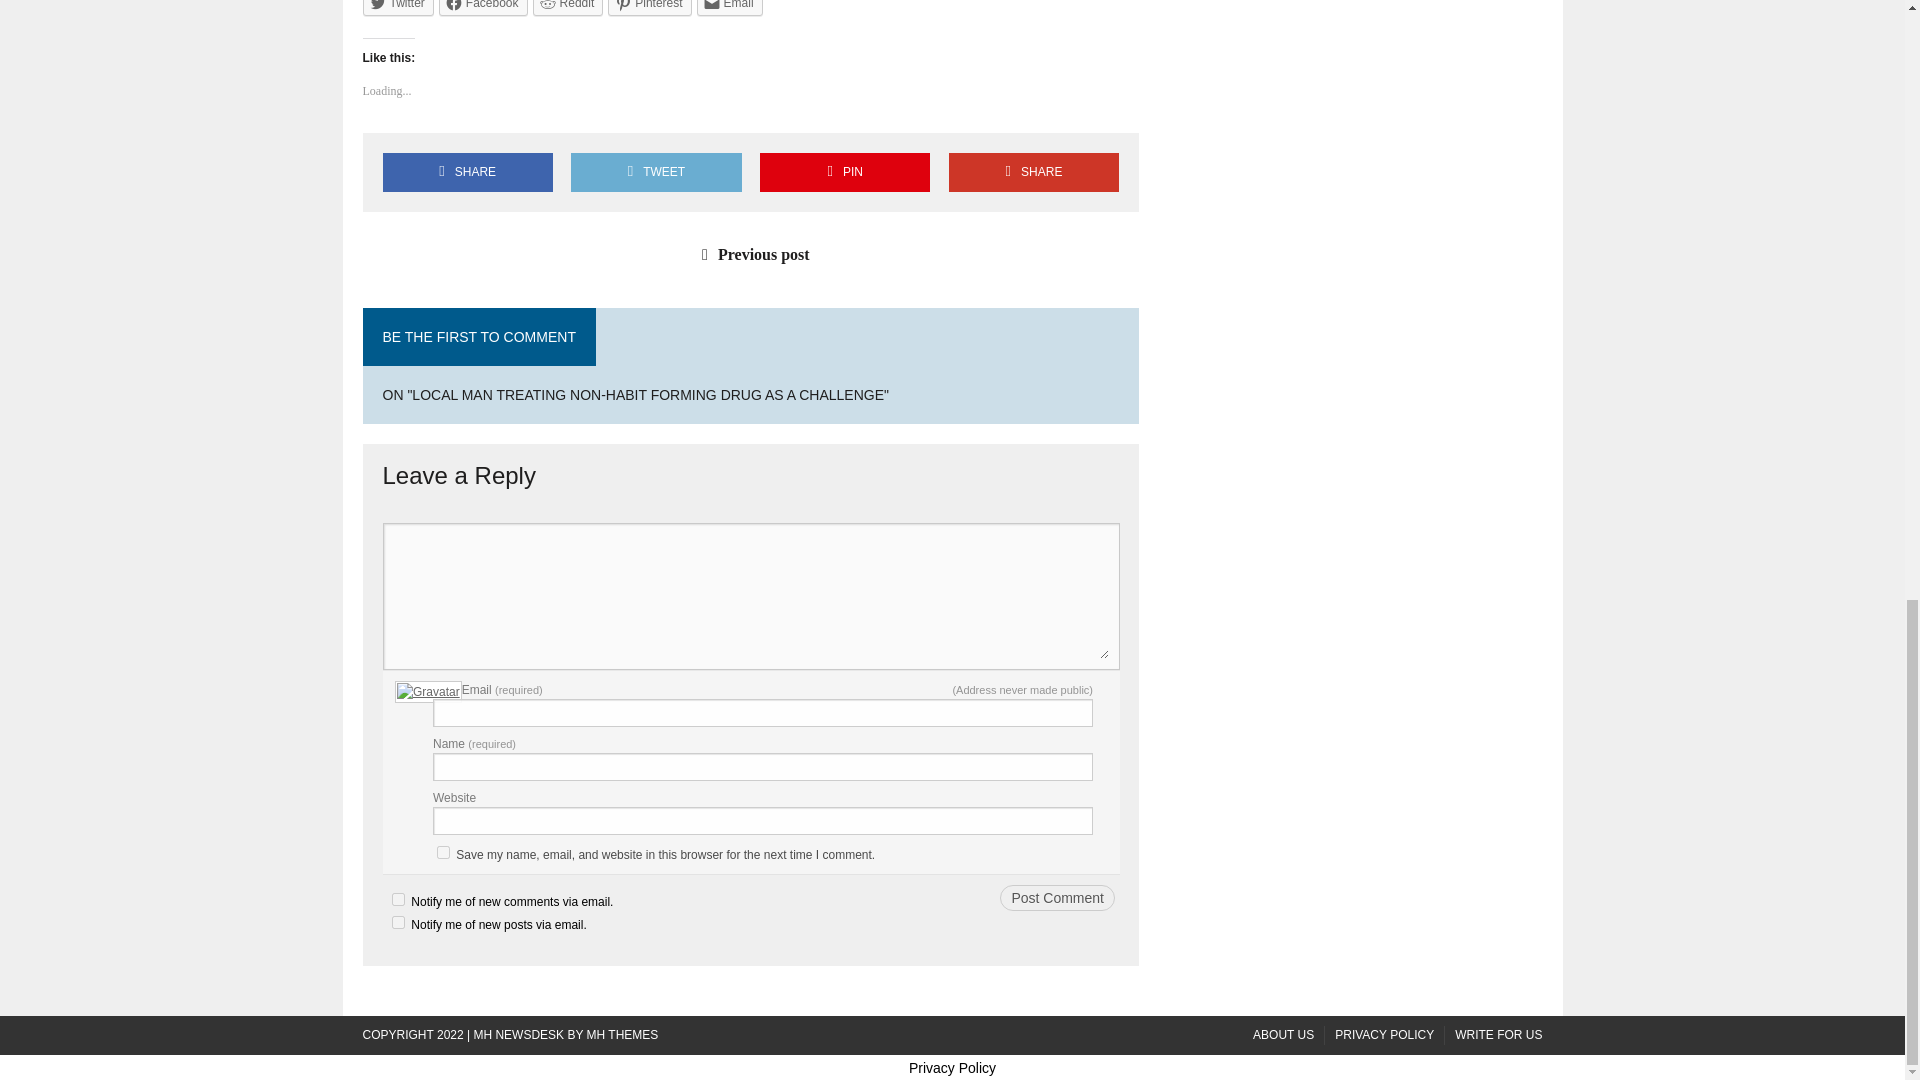 Image resolution: width=1920 pixels, height=1080 pixels. Describe the element at coordinates (467, 172) in the screenshot. I see `Share on Facebook` at that location.